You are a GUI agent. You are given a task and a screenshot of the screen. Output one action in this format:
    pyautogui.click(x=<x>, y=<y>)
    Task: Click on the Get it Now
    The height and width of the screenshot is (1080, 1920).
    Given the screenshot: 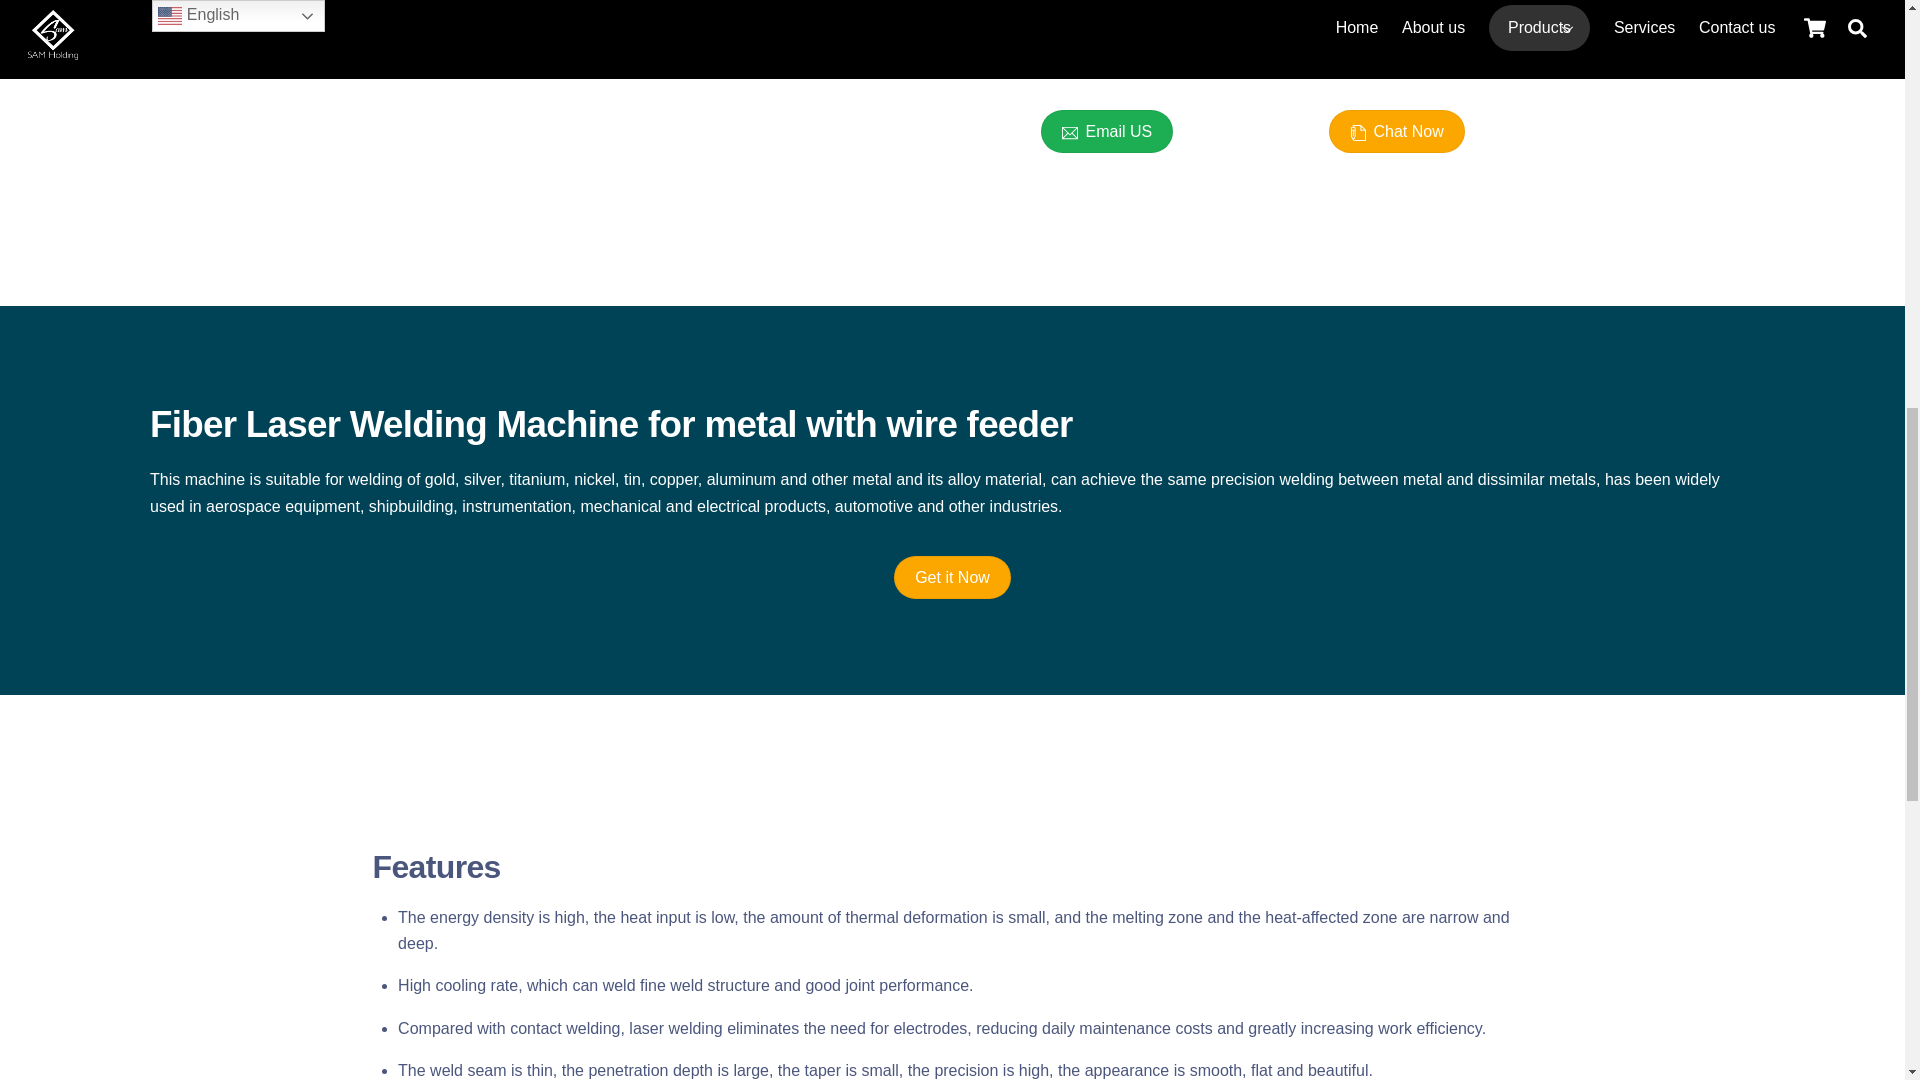 What is the action you would take?
    pyautogui.click(x=952, y=578)
    